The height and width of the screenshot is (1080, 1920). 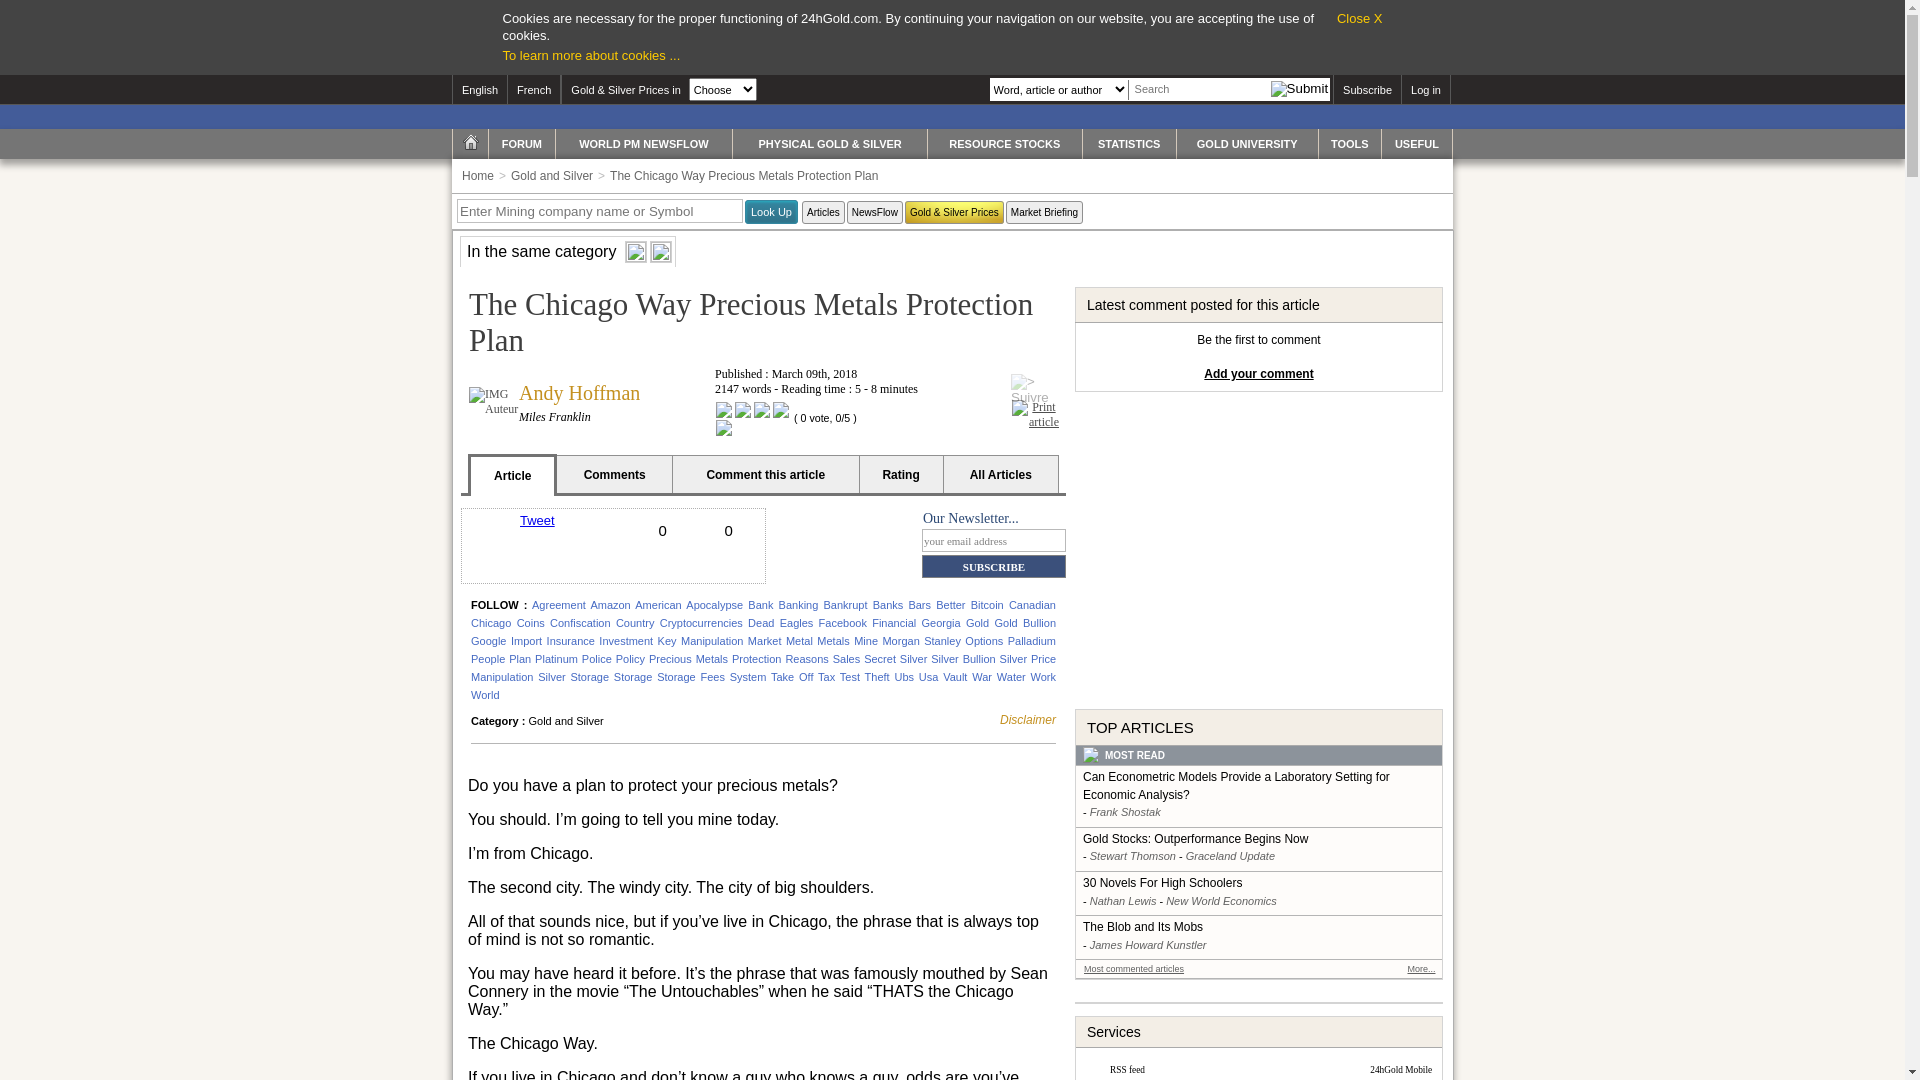 I want to click on The Blob and Its Mobs, so click(x=1261, y=928).